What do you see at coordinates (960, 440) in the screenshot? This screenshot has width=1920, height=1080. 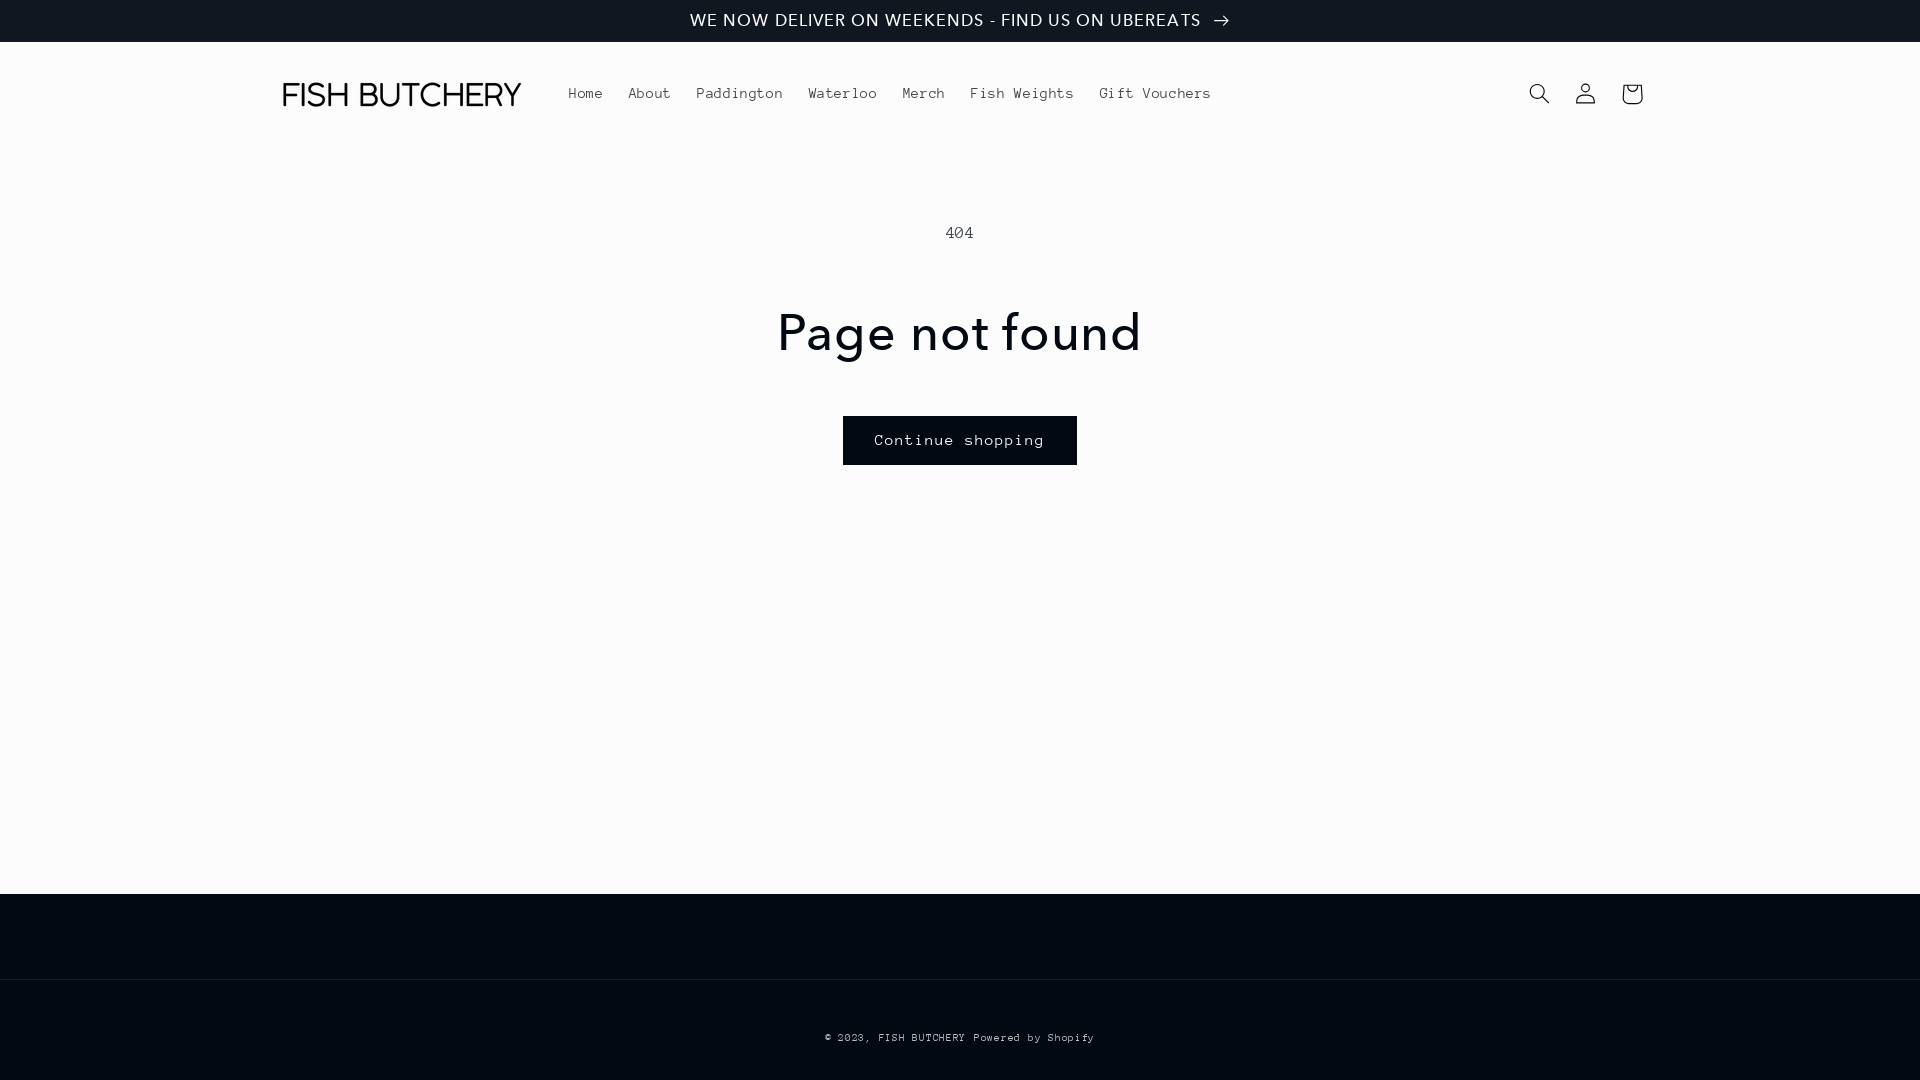 I see `Continue shopping` at bounding box center [960, 440].